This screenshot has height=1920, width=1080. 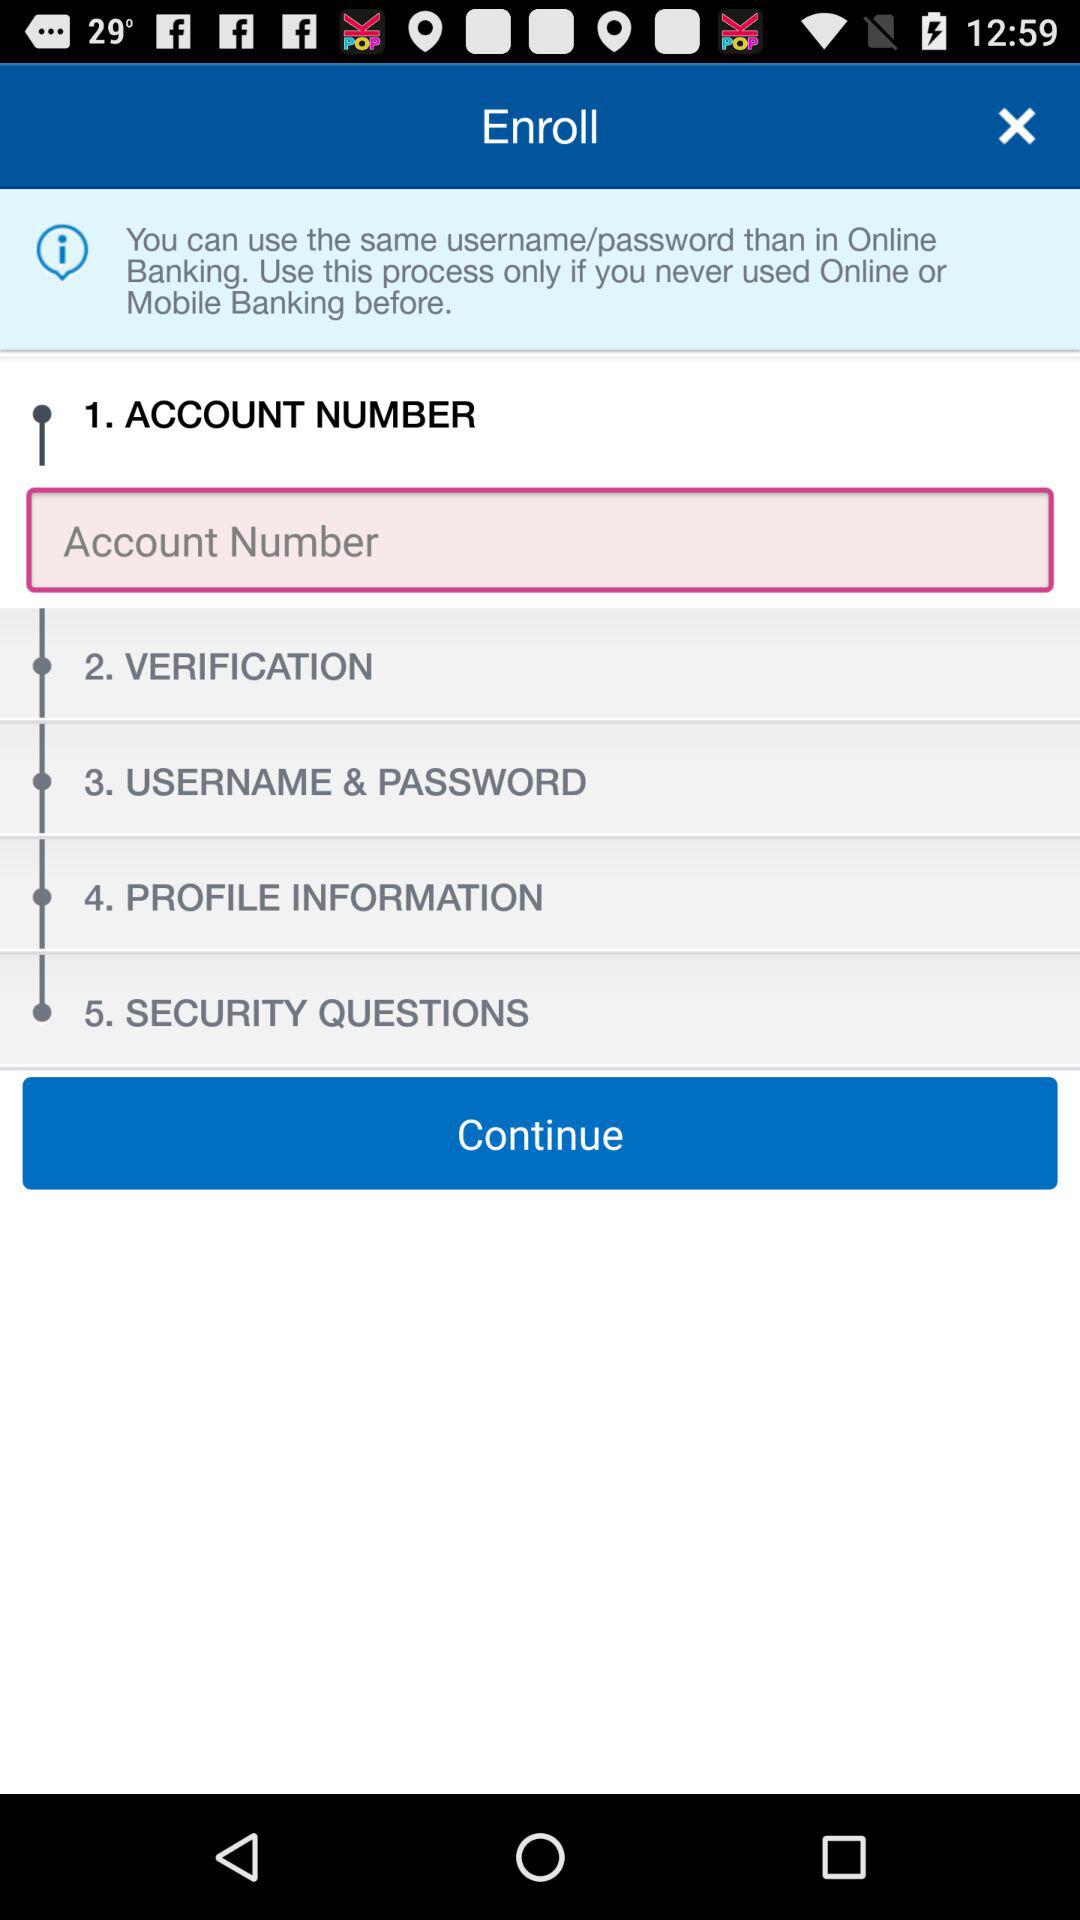 What do you see at coordinates (540, 540) in the screenshot?
I see `launch the item below the 1. account number icon` at bounding box center [540, 540].